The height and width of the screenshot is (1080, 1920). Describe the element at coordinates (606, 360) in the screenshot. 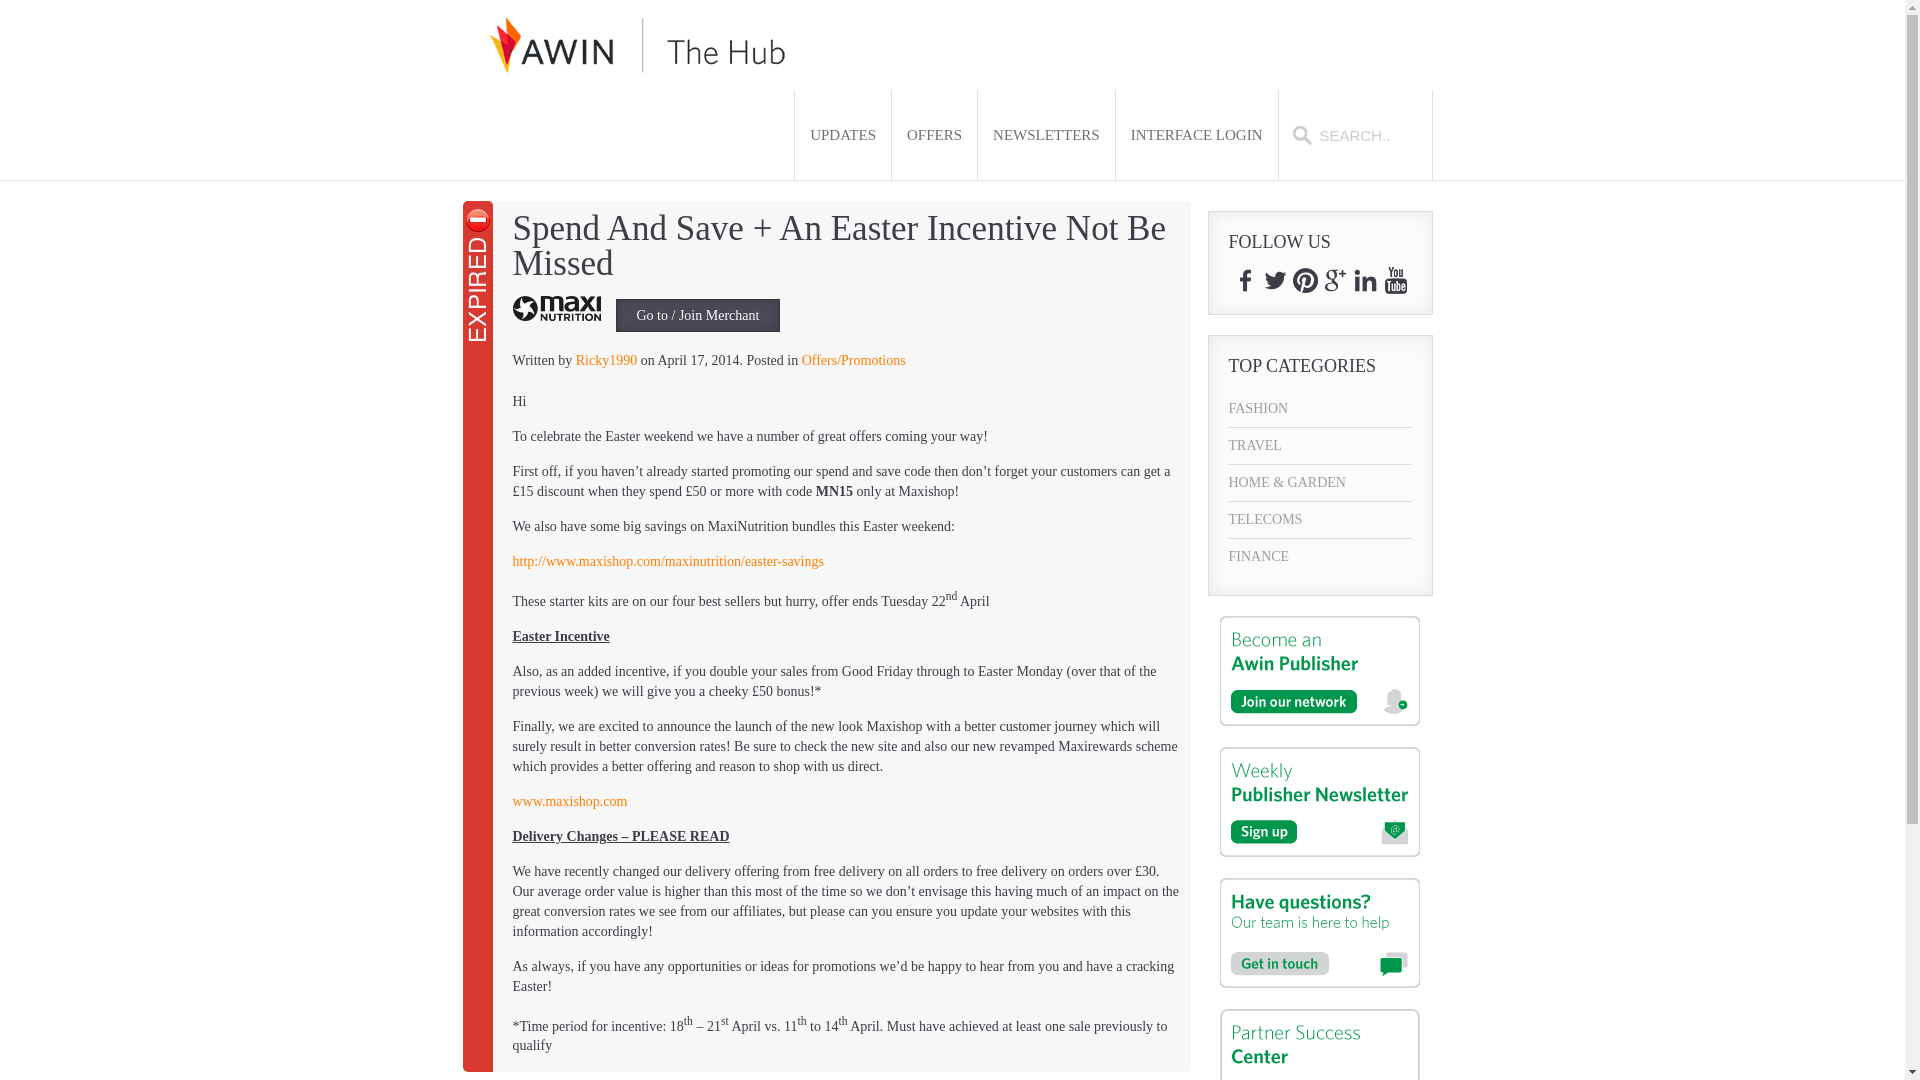

I see `Ricky1990` at that location.